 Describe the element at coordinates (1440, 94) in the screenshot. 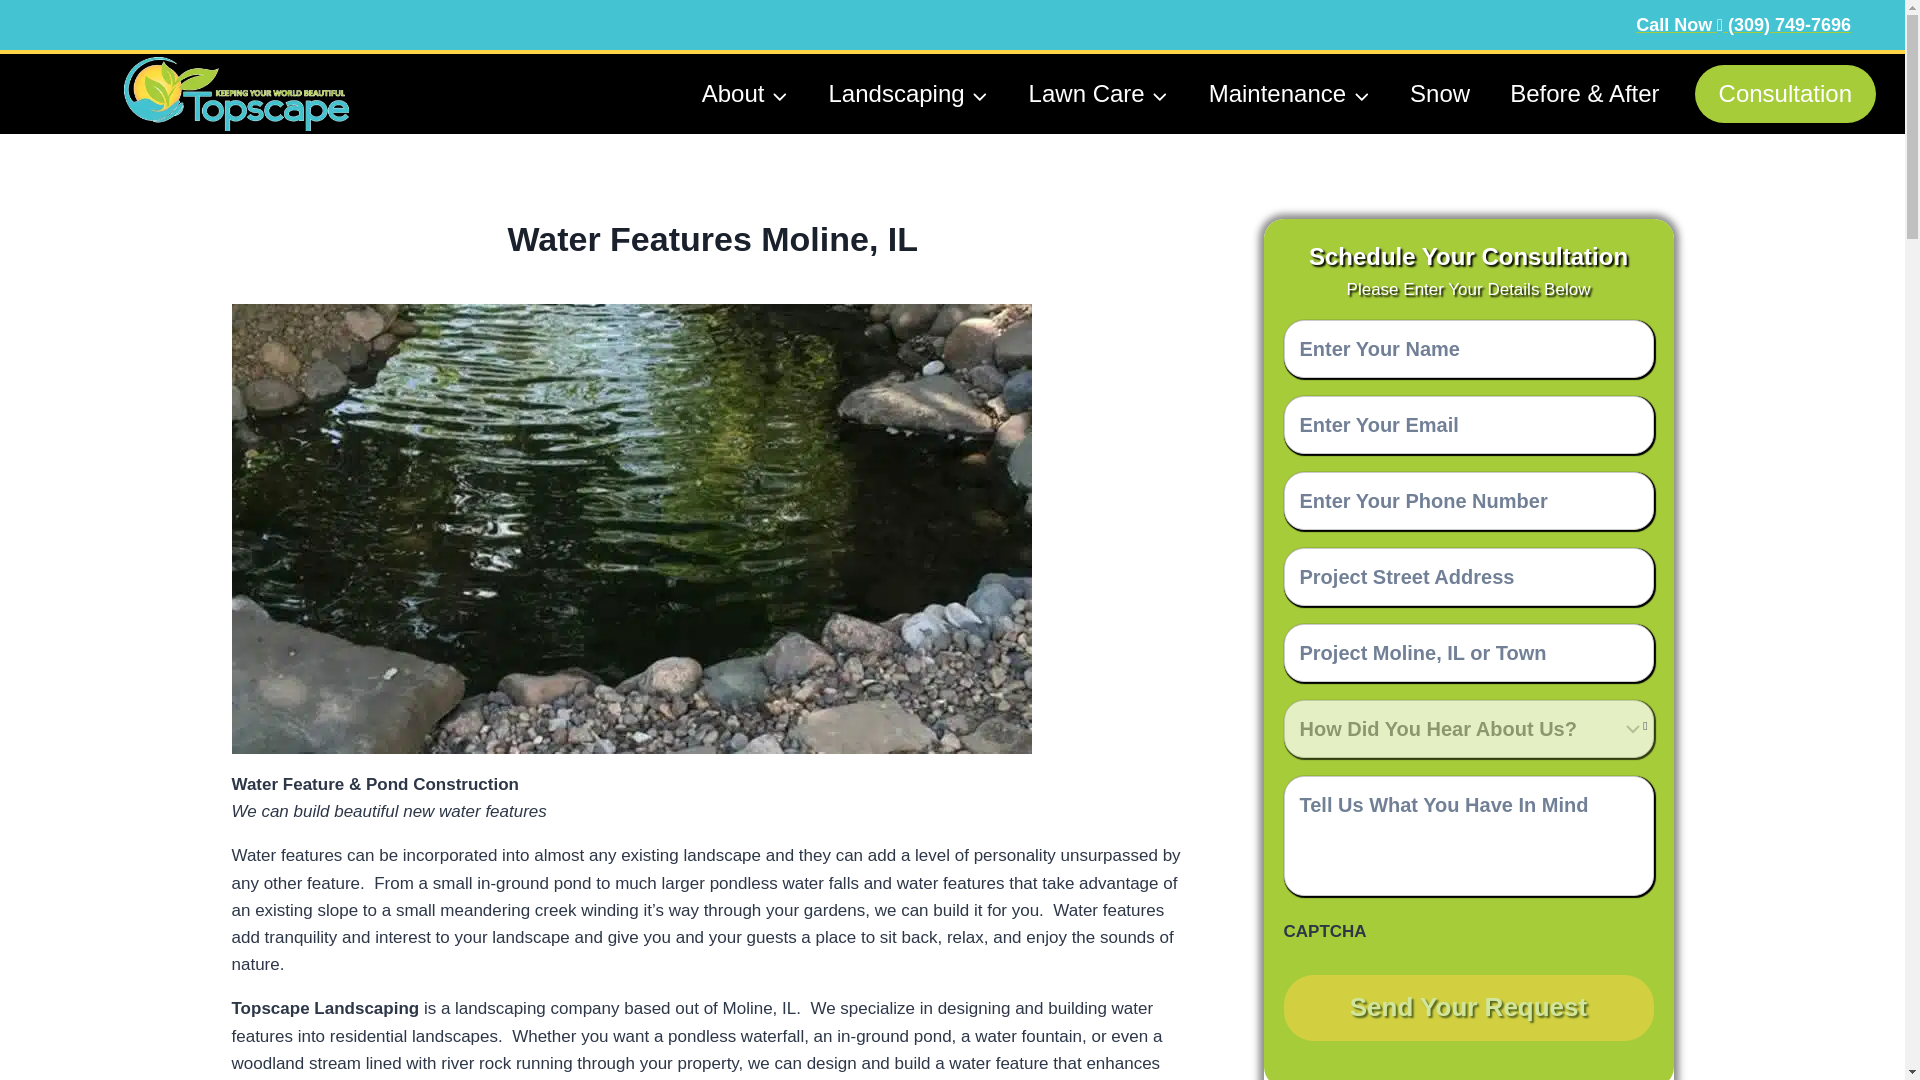

I see `Snow` at that location.